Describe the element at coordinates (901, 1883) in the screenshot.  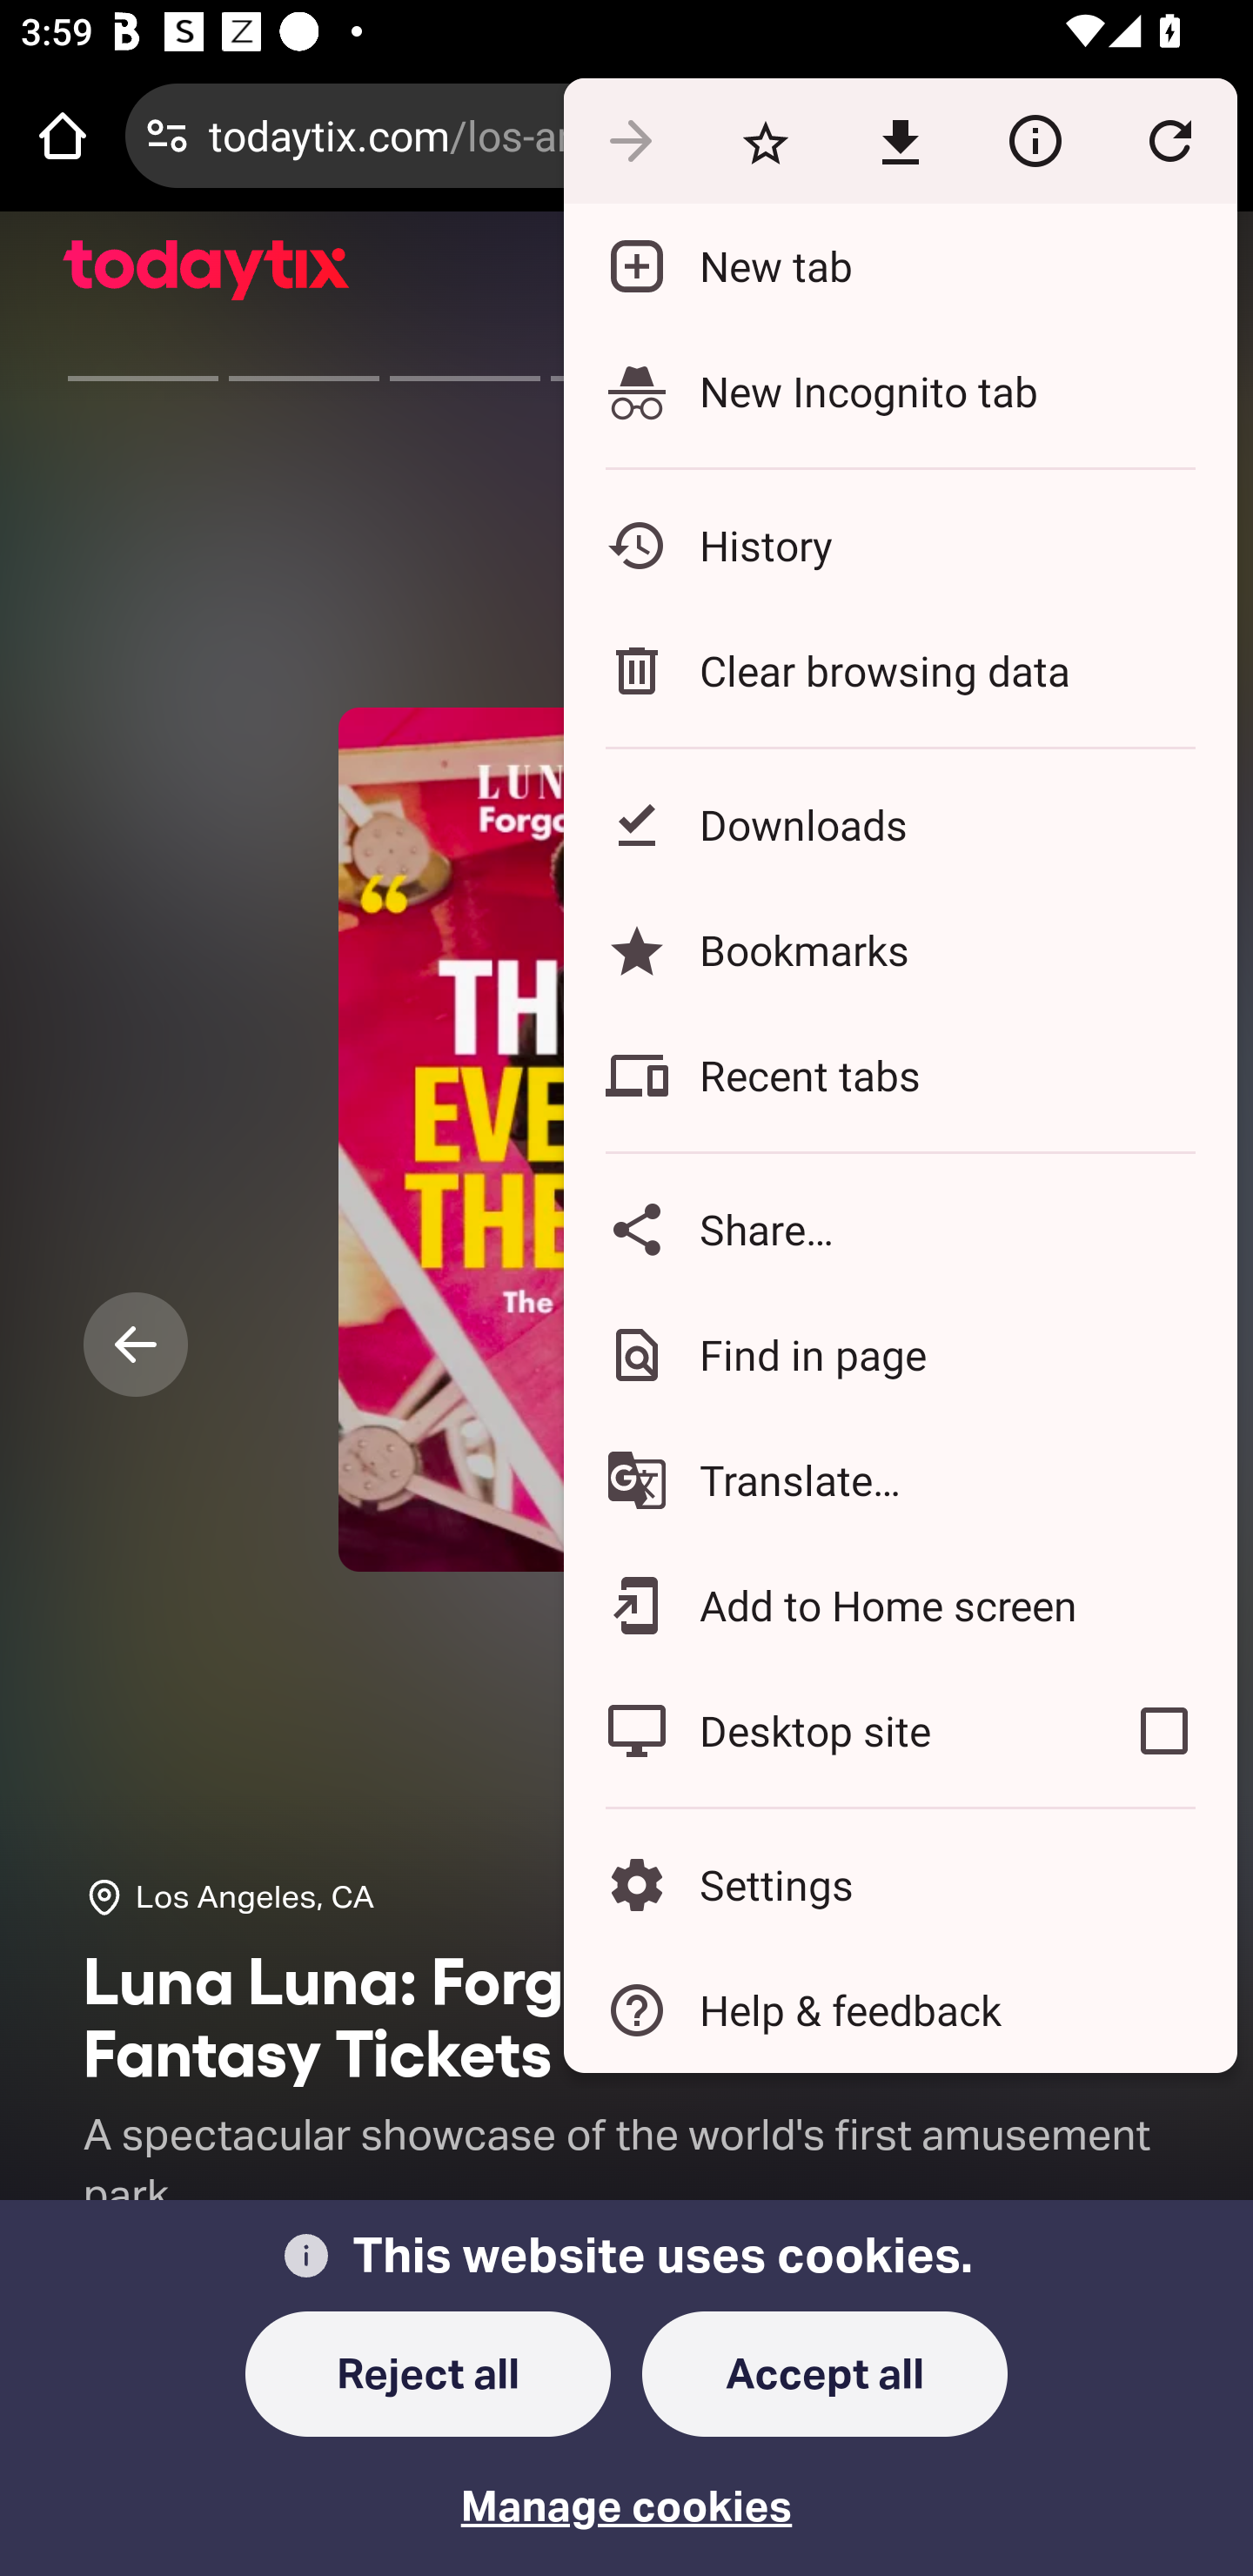
I see `Settings` at that location.